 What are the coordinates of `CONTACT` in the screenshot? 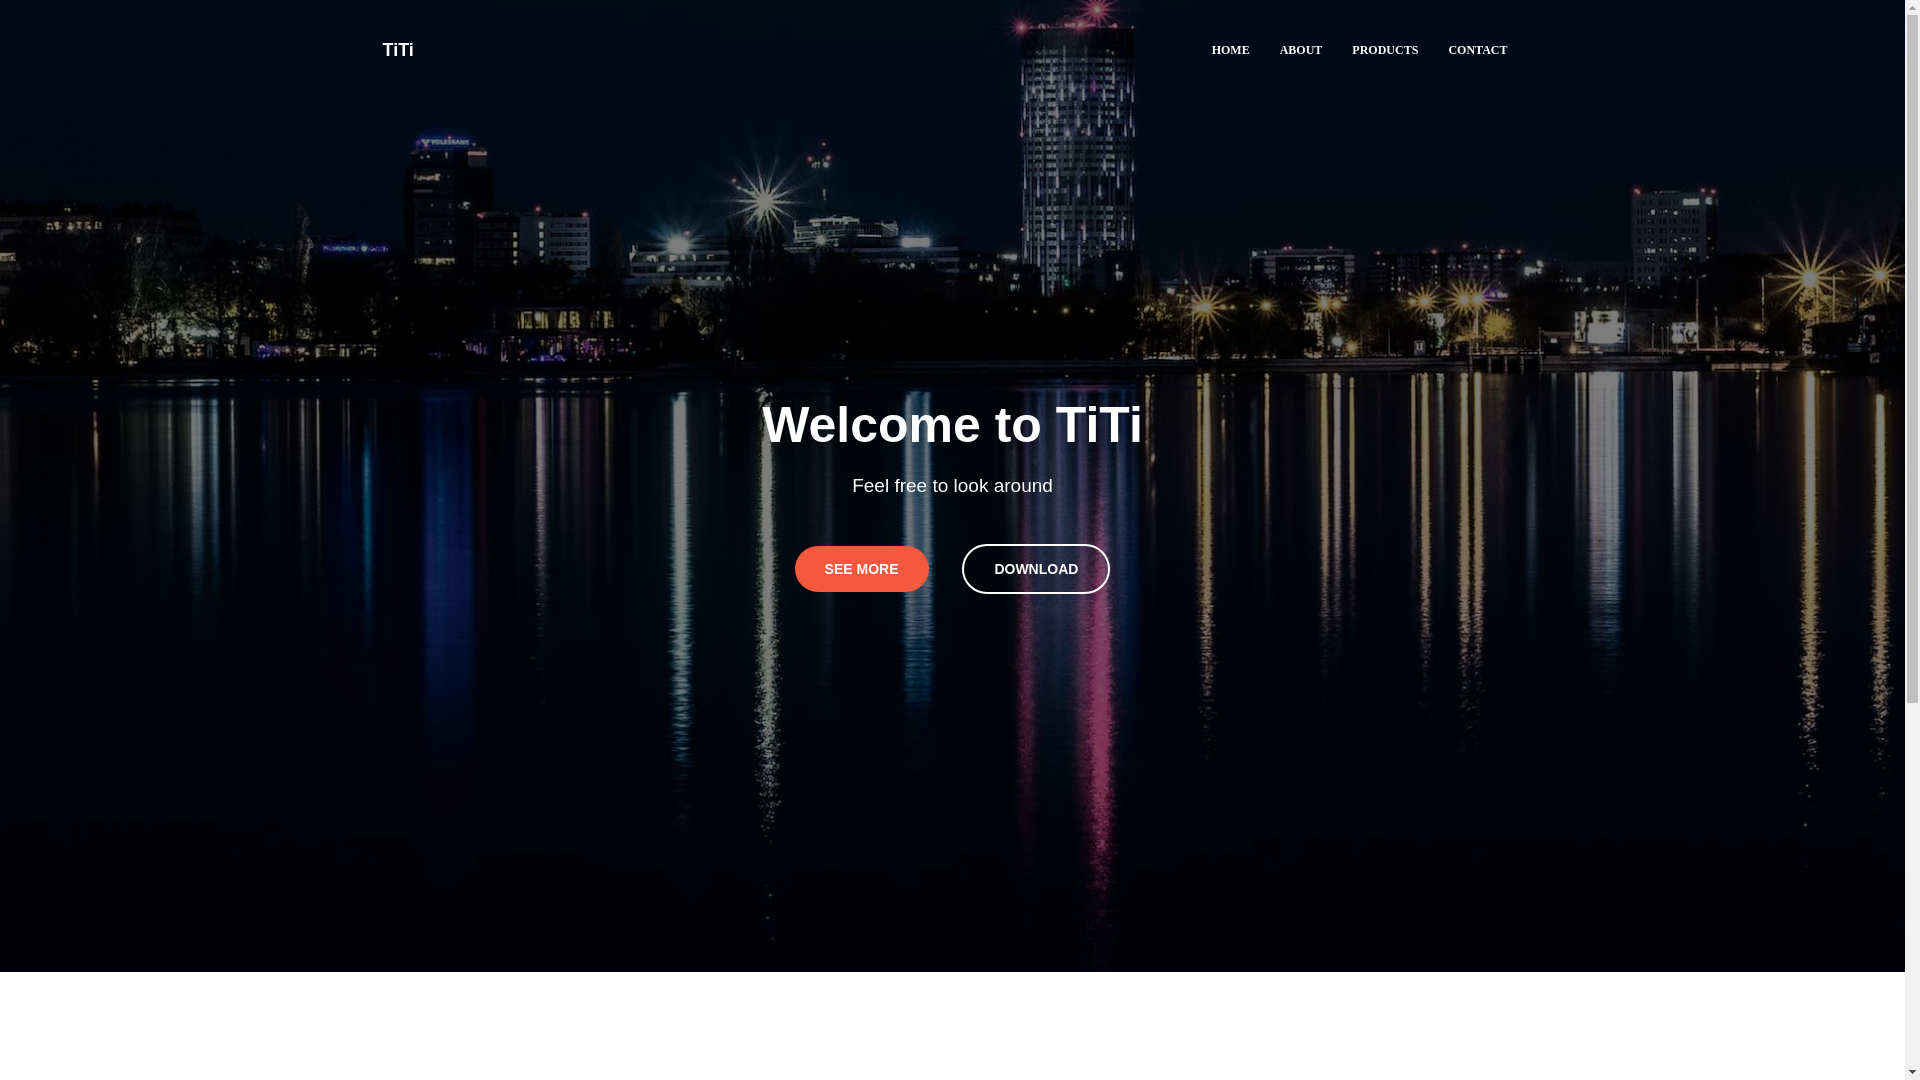 It's located at (1477, 50).